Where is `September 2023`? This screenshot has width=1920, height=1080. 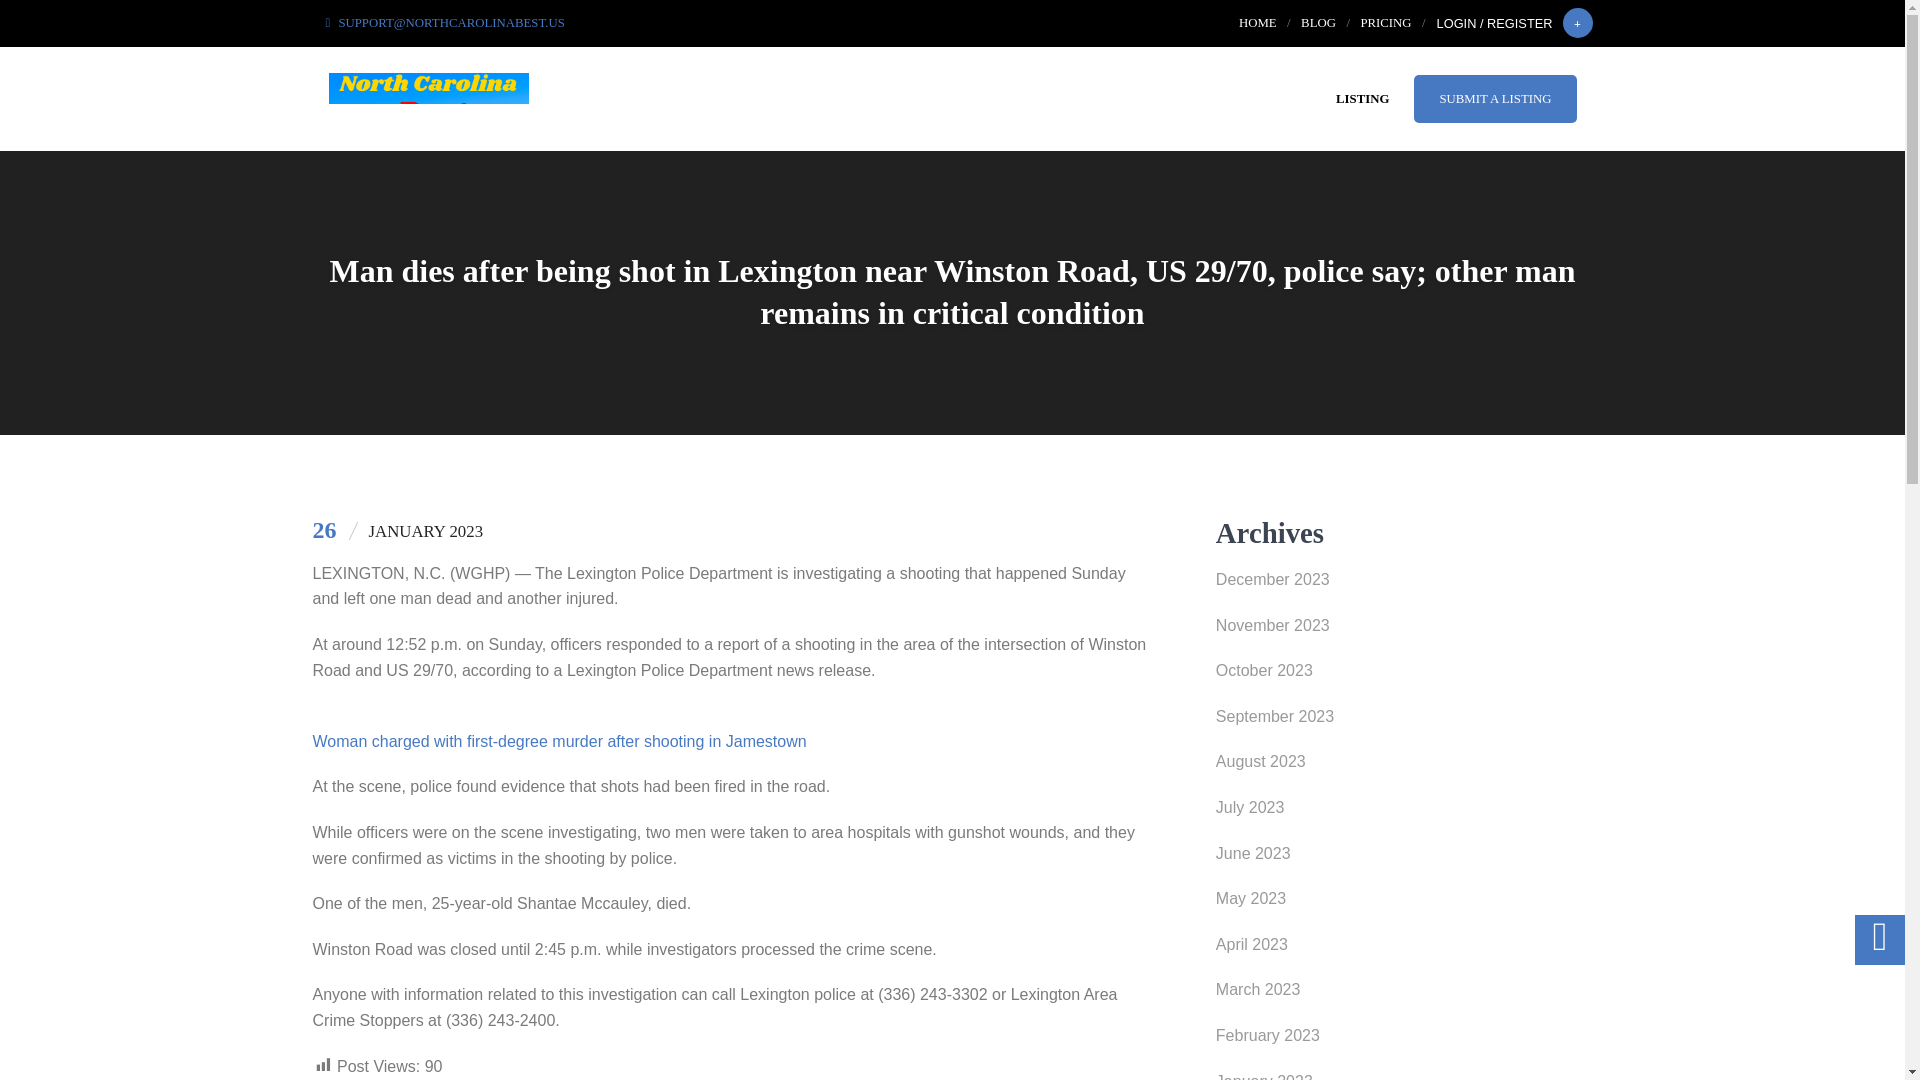 September 2023 is located at coordinates (1404, 722).